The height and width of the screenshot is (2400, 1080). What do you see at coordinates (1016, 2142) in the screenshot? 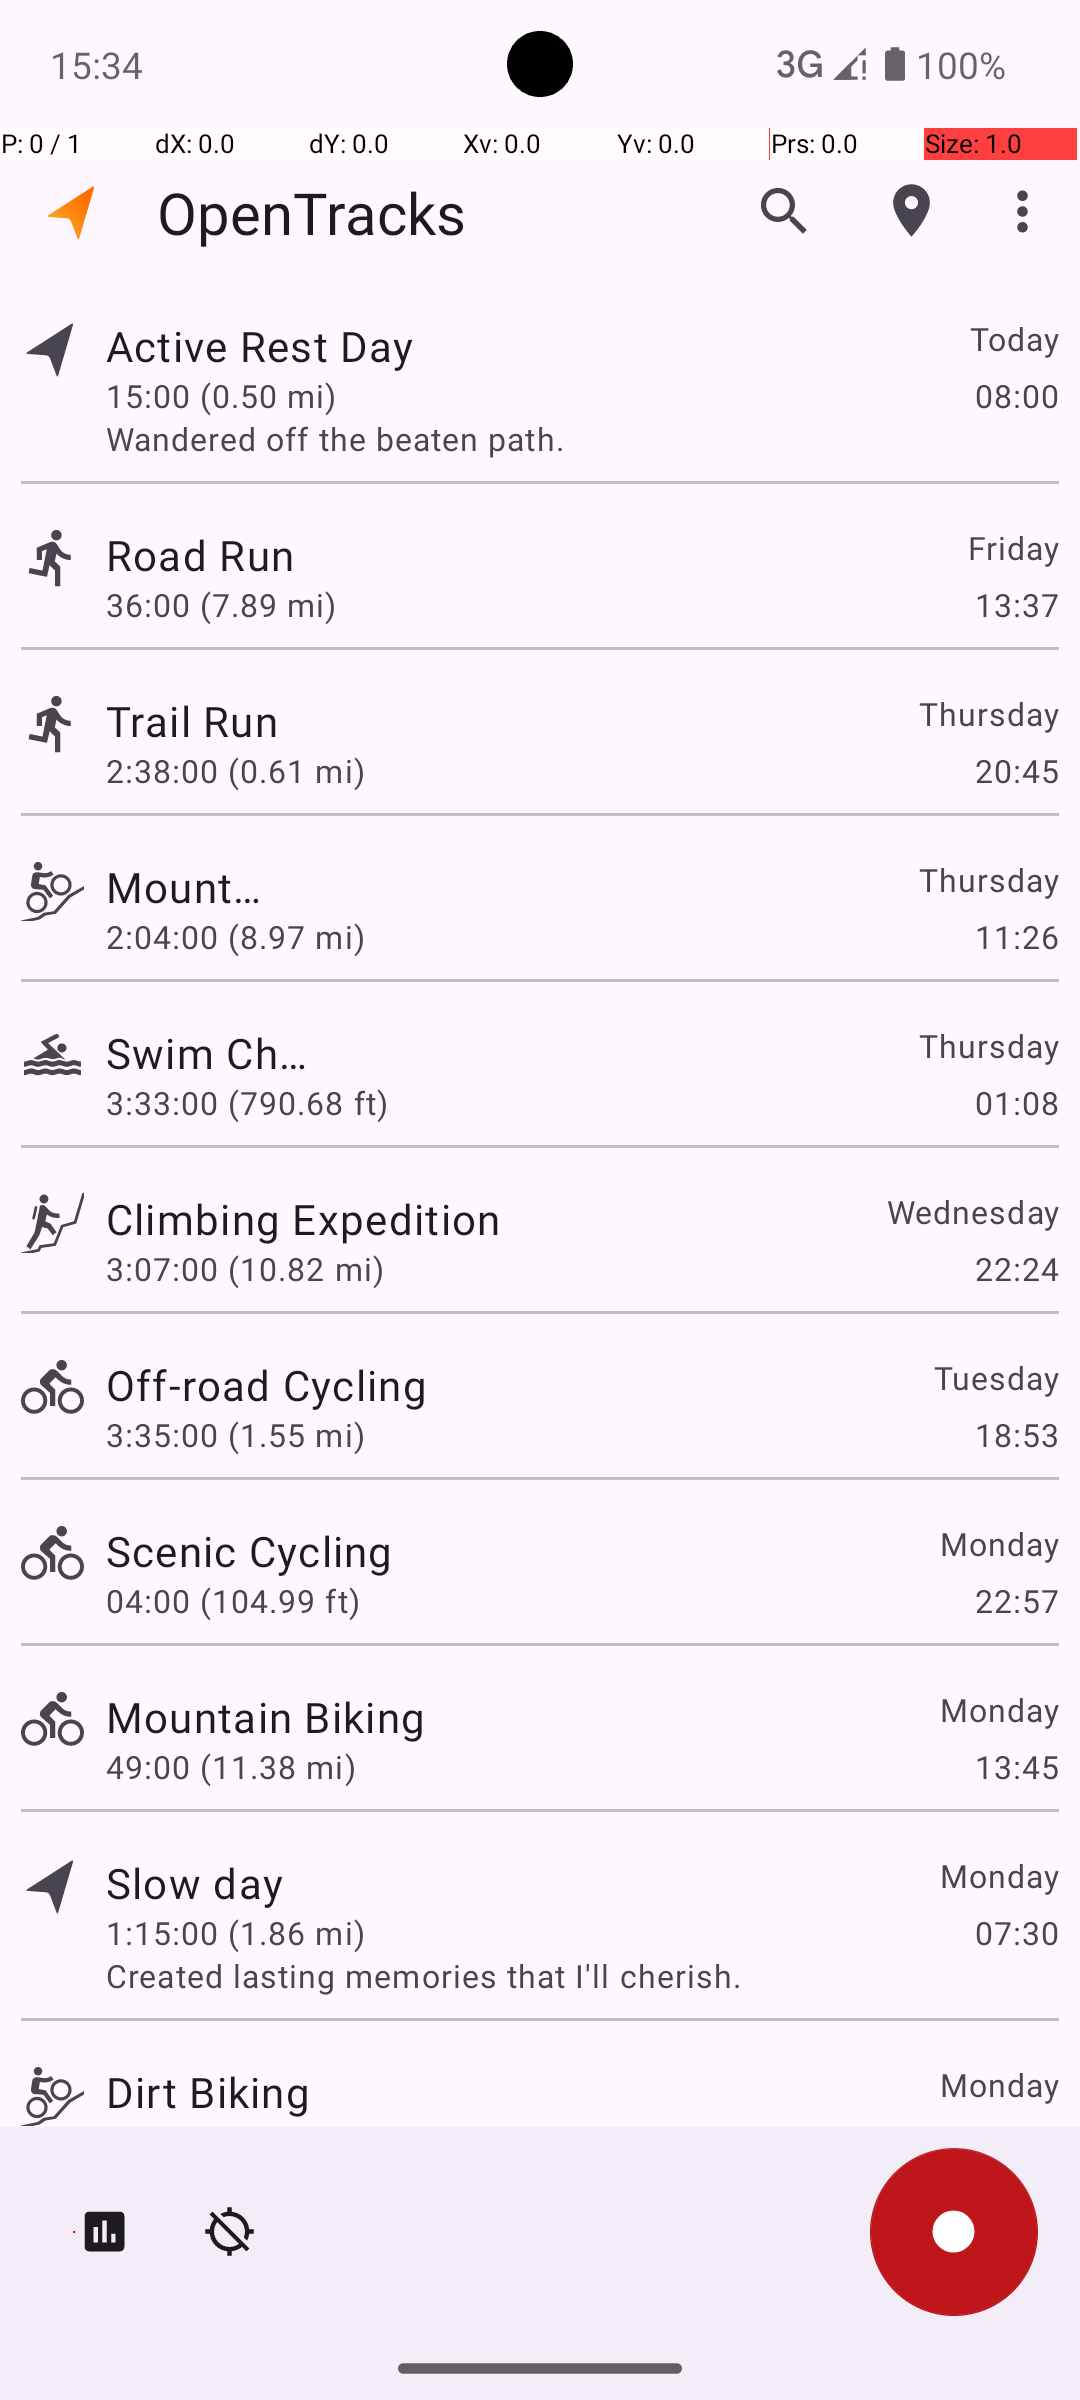
I see `03:24` at bounding box center [1016, 2142].